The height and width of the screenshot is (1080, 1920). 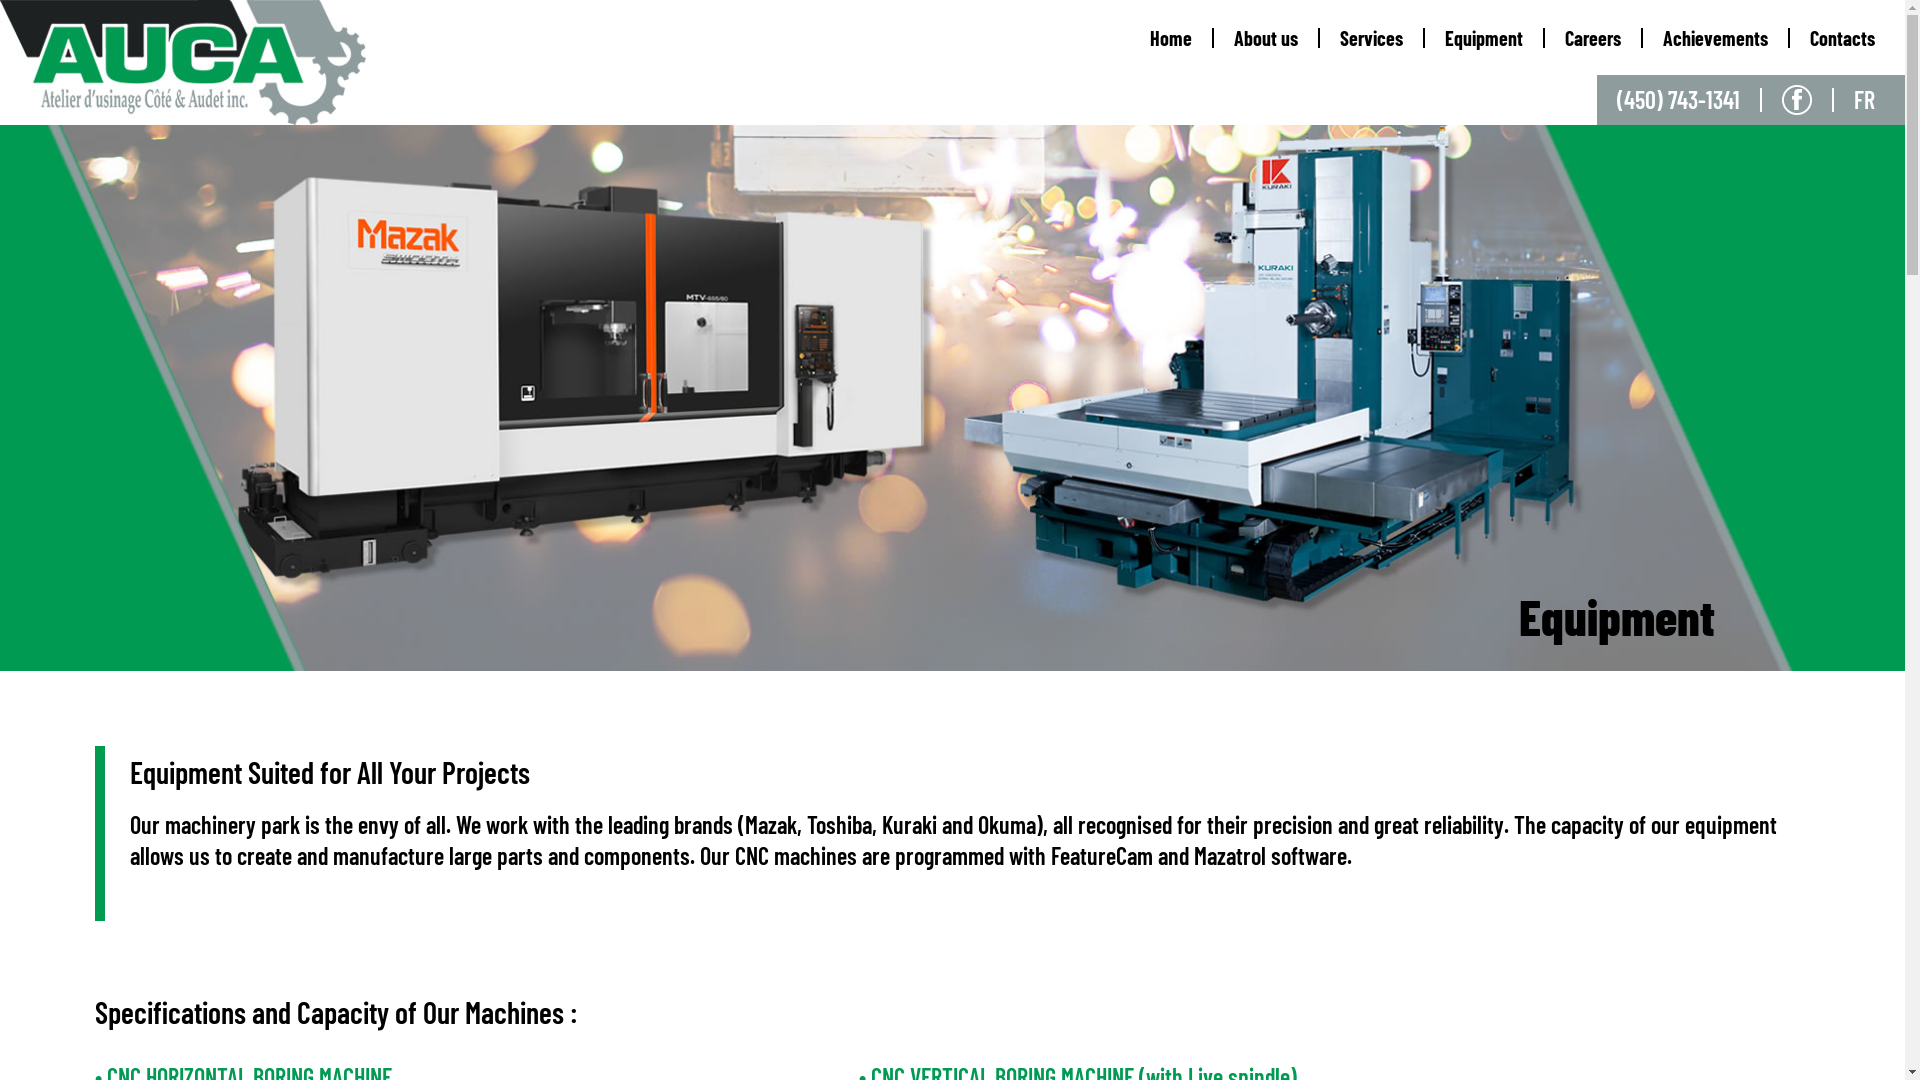 What do you see at coordinates (1880, 100) in the screenshot?
I see `FR` at bounding box center [1880, 100].